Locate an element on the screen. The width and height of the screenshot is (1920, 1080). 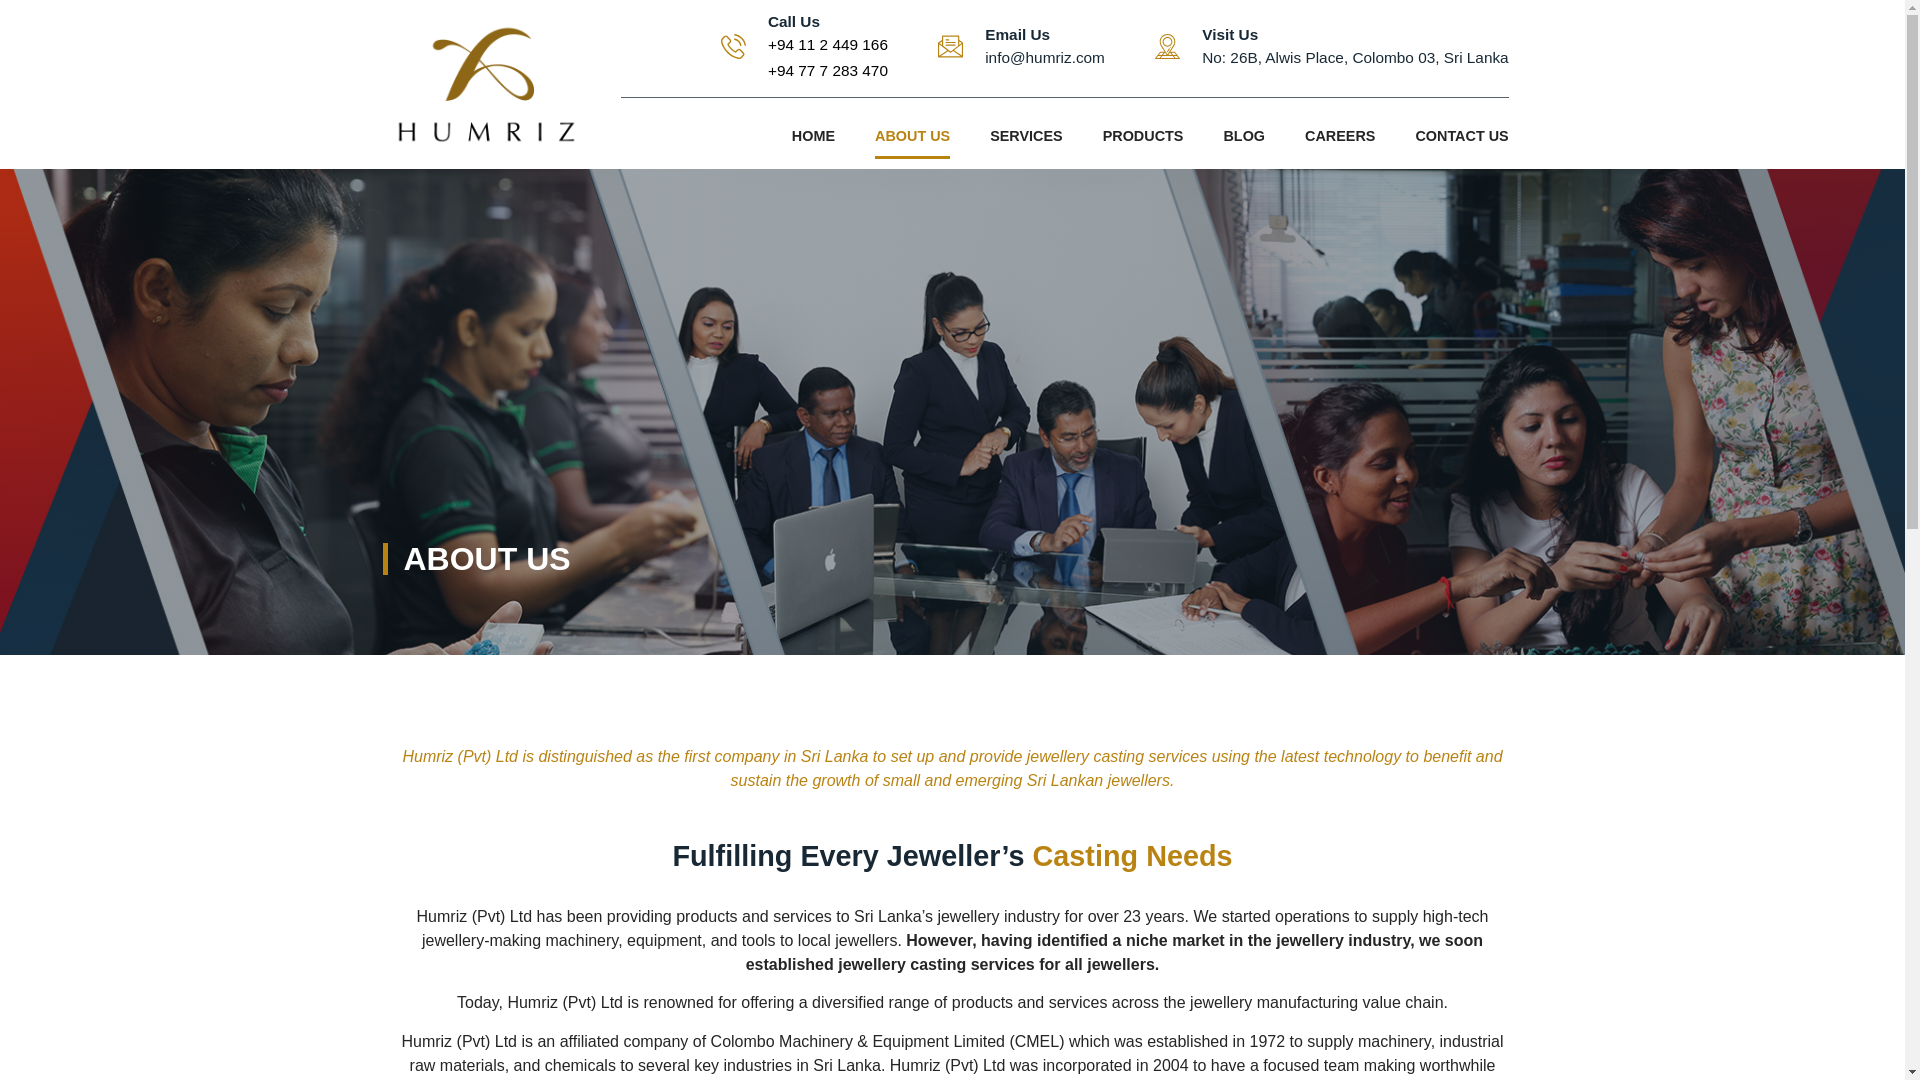
SERVICES is located at coordinates (1026, 136).